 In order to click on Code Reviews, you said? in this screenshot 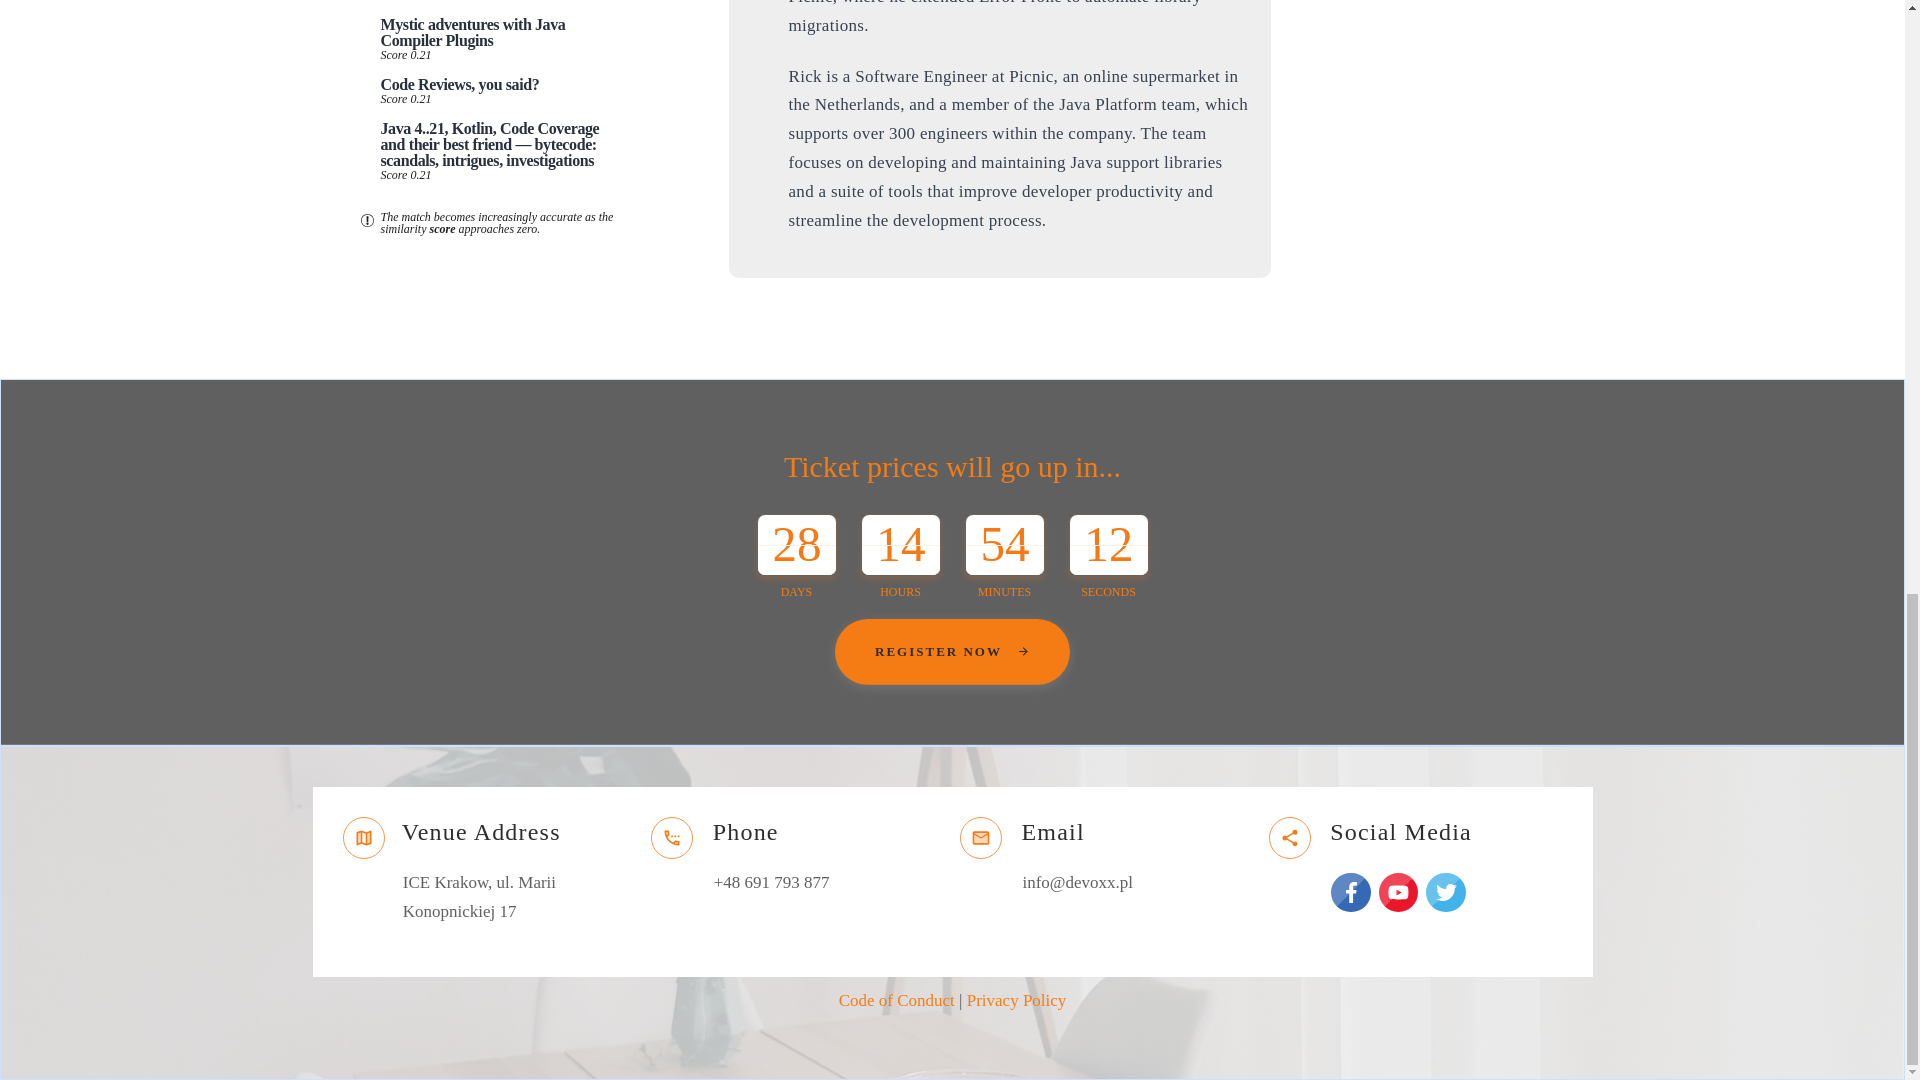, I will do `click(460, 84)`.